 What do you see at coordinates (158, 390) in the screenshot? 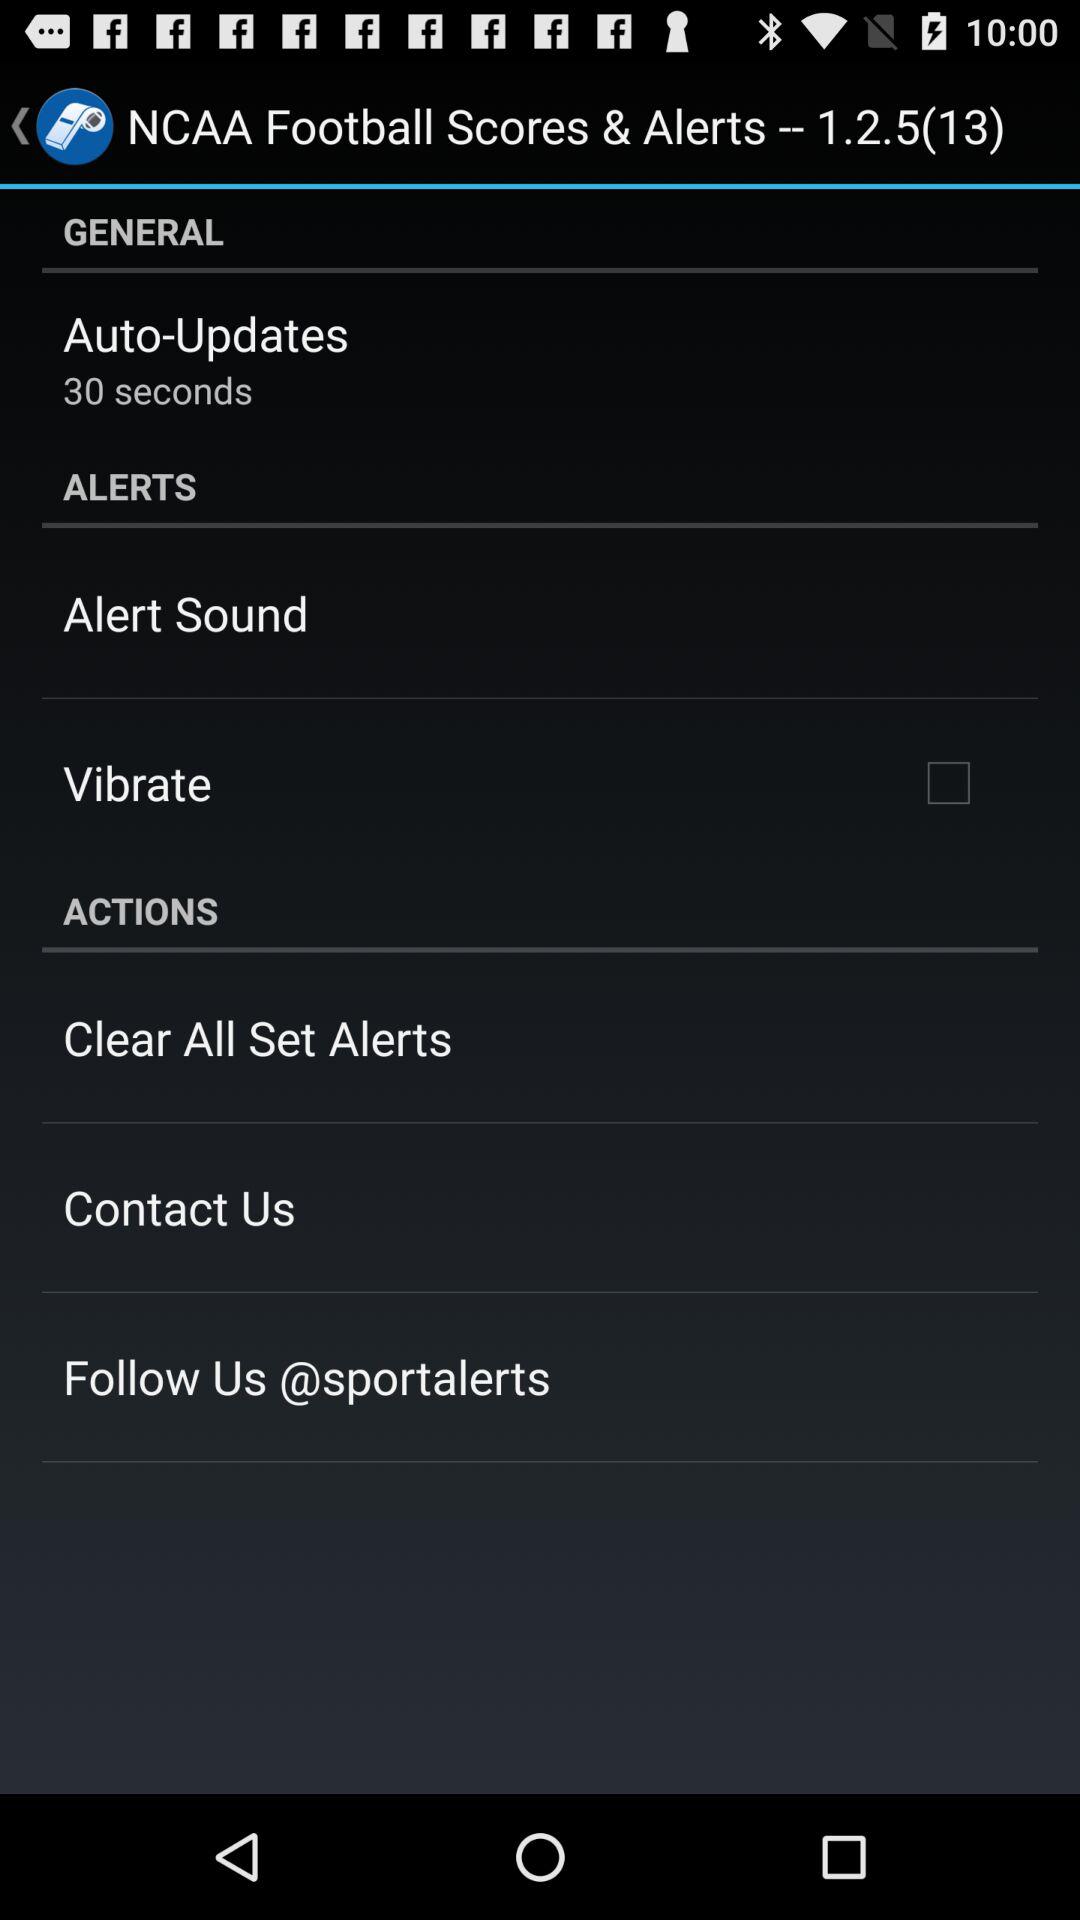
I see `press the app above the alerts item` at bounding box center [158, 390].